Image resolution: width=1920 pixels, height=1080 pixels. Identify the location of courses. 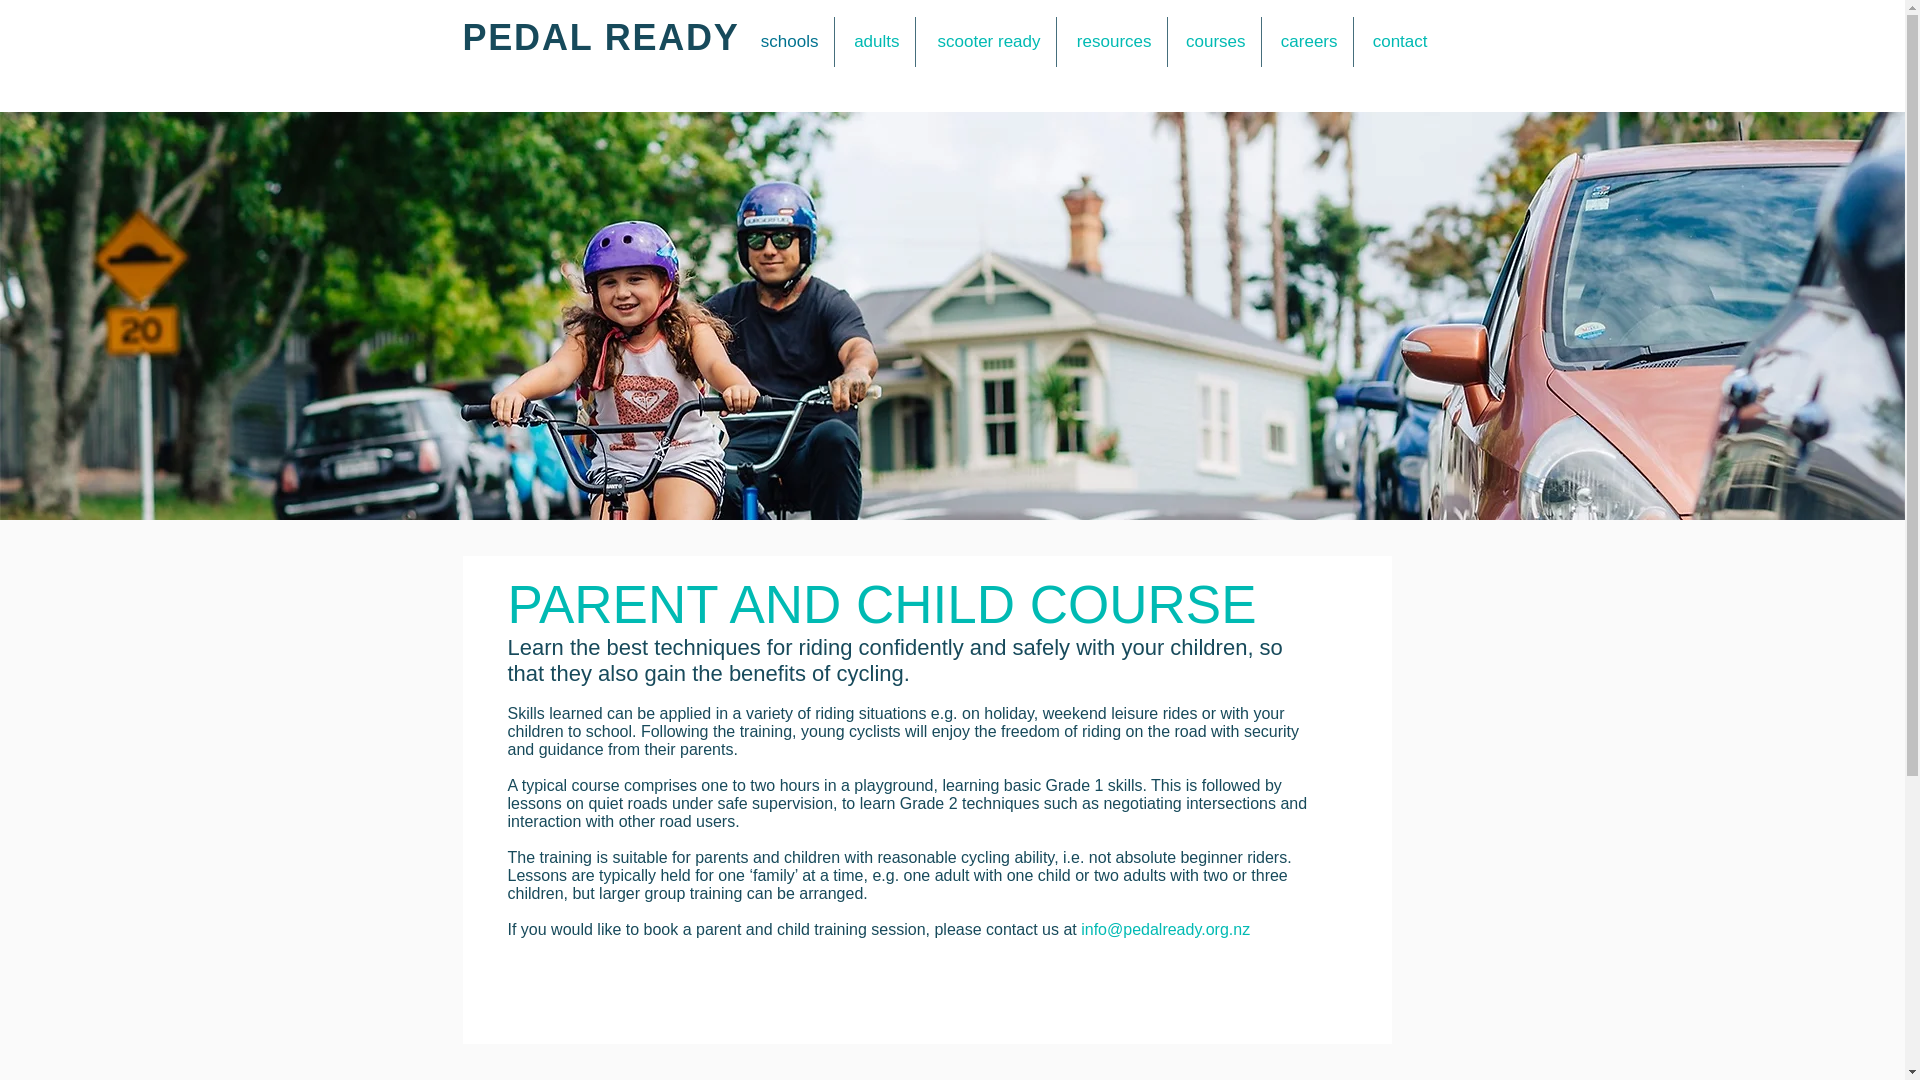
(1214, 42).